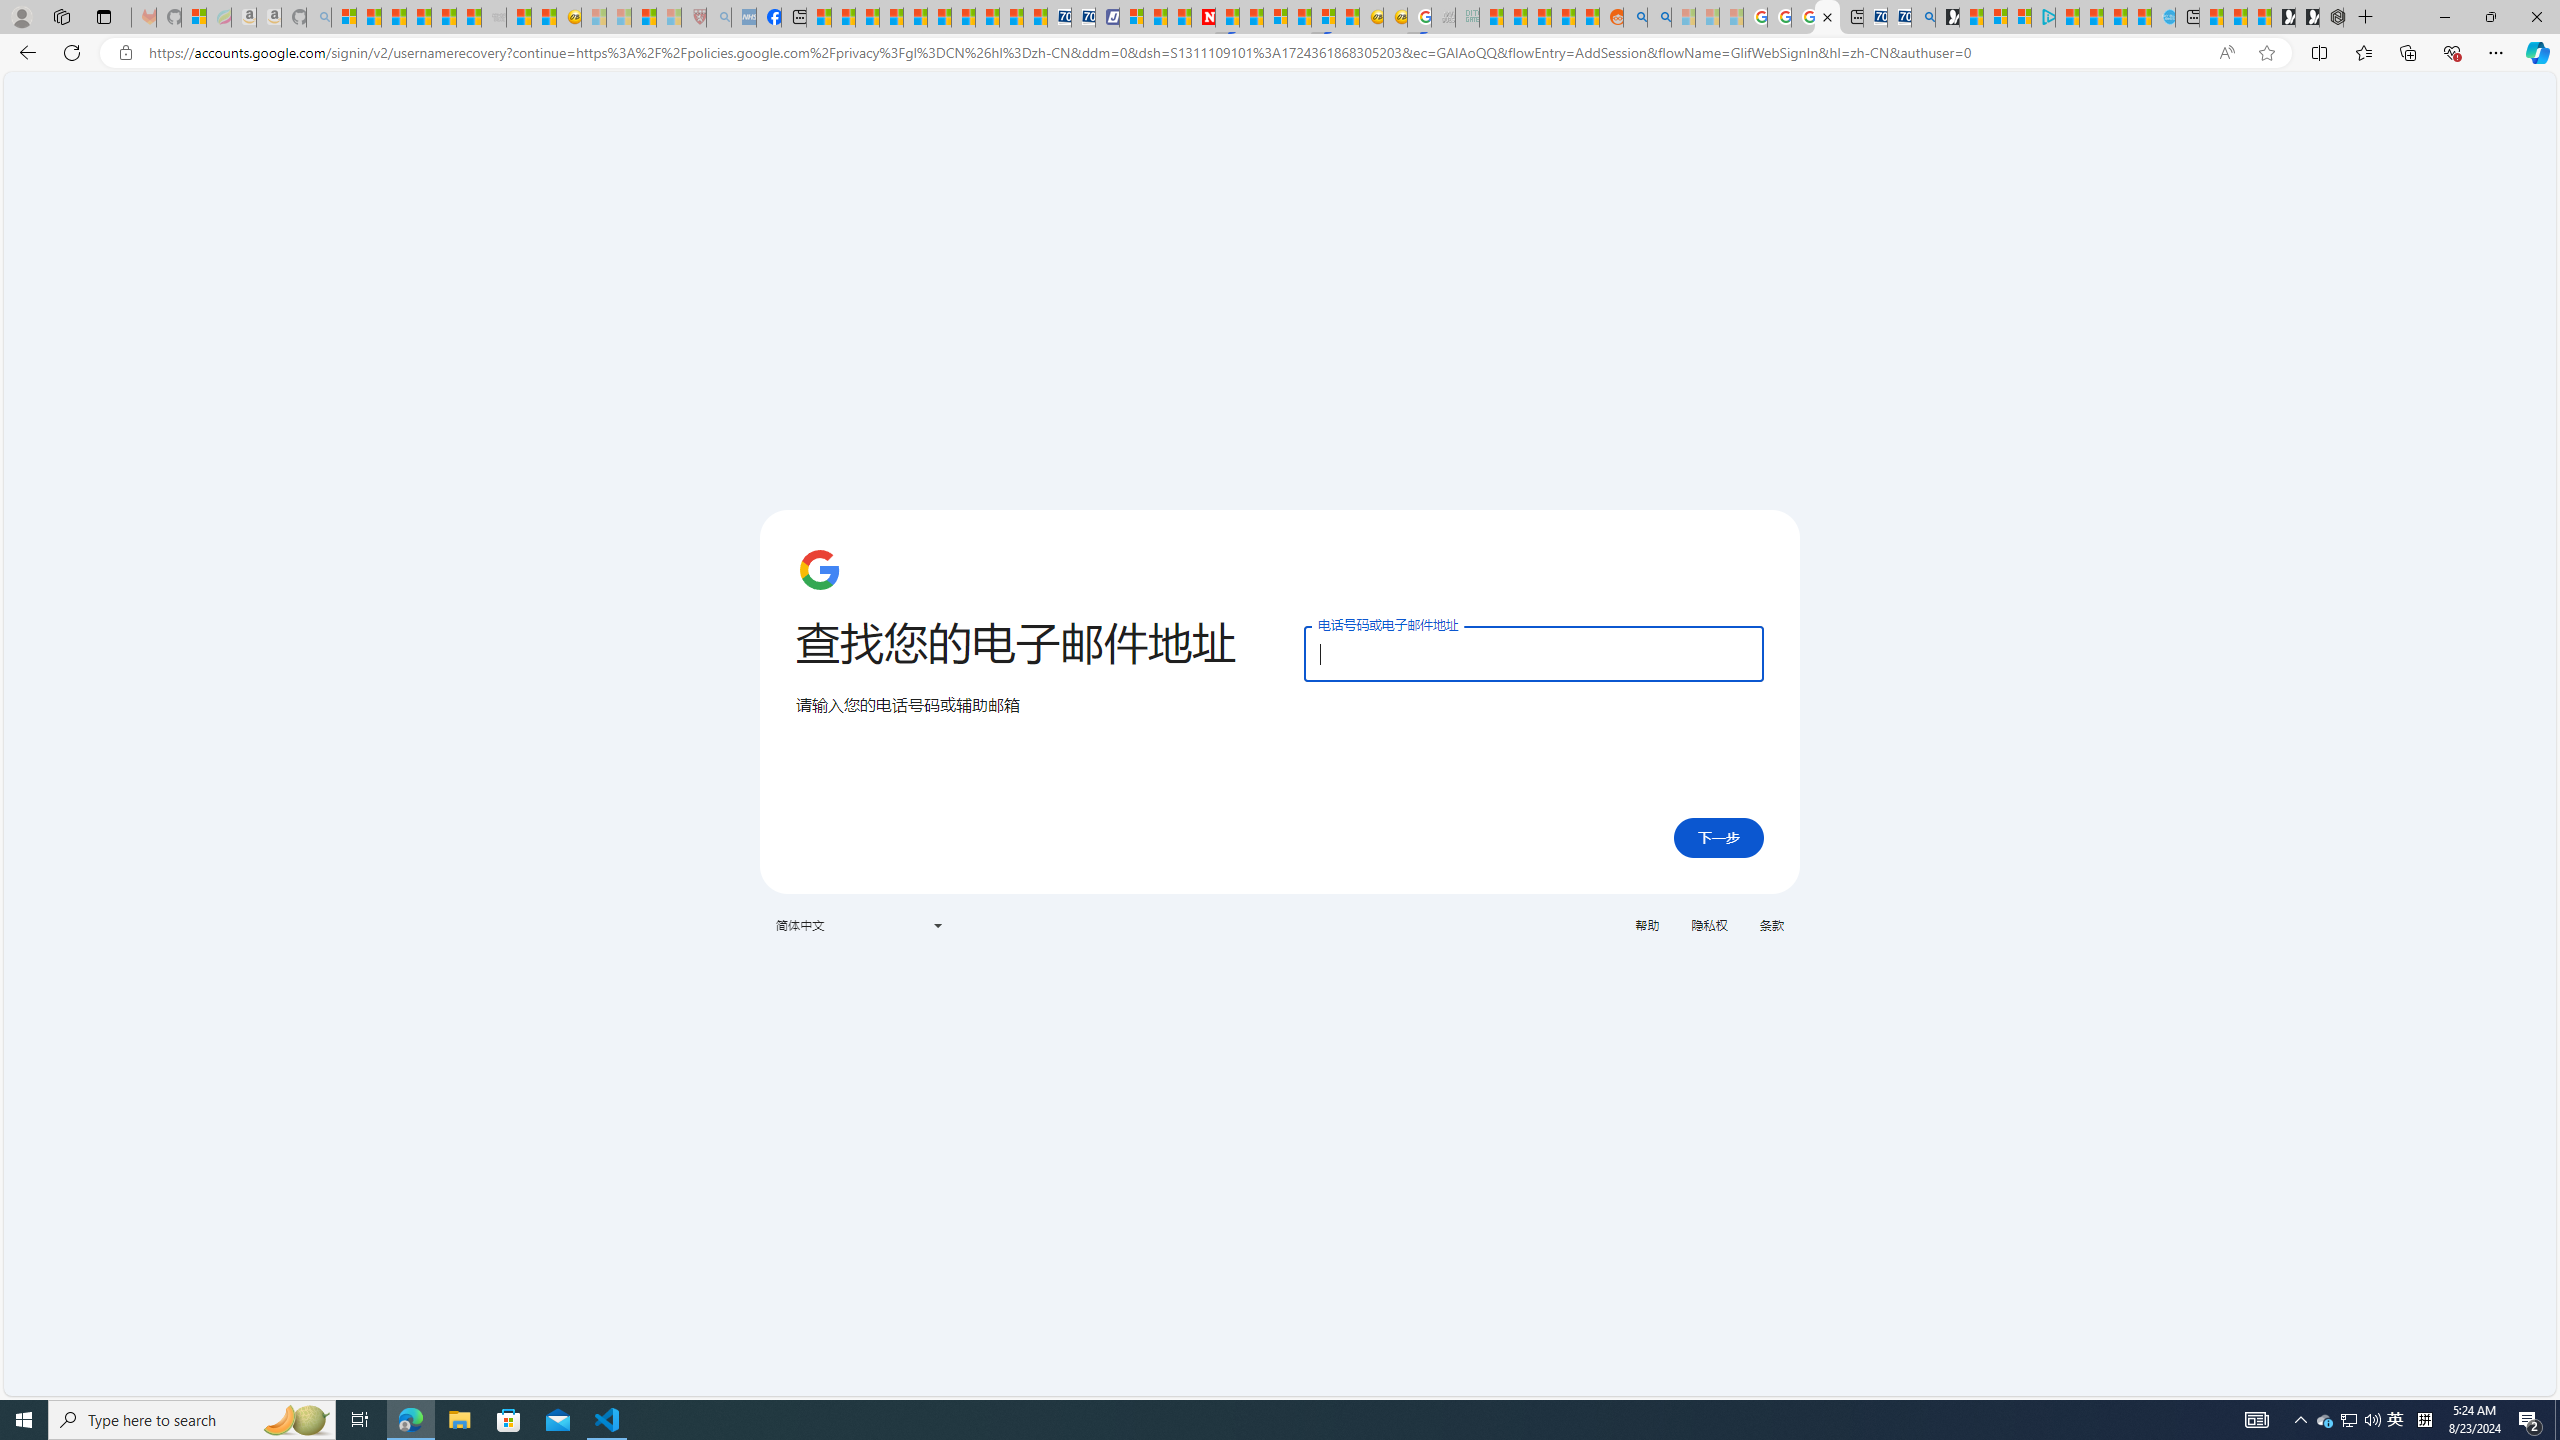 This screenshot has width=2560, height=1440. I want to click on Microsoft Start Gaming, so click(1948, 17).